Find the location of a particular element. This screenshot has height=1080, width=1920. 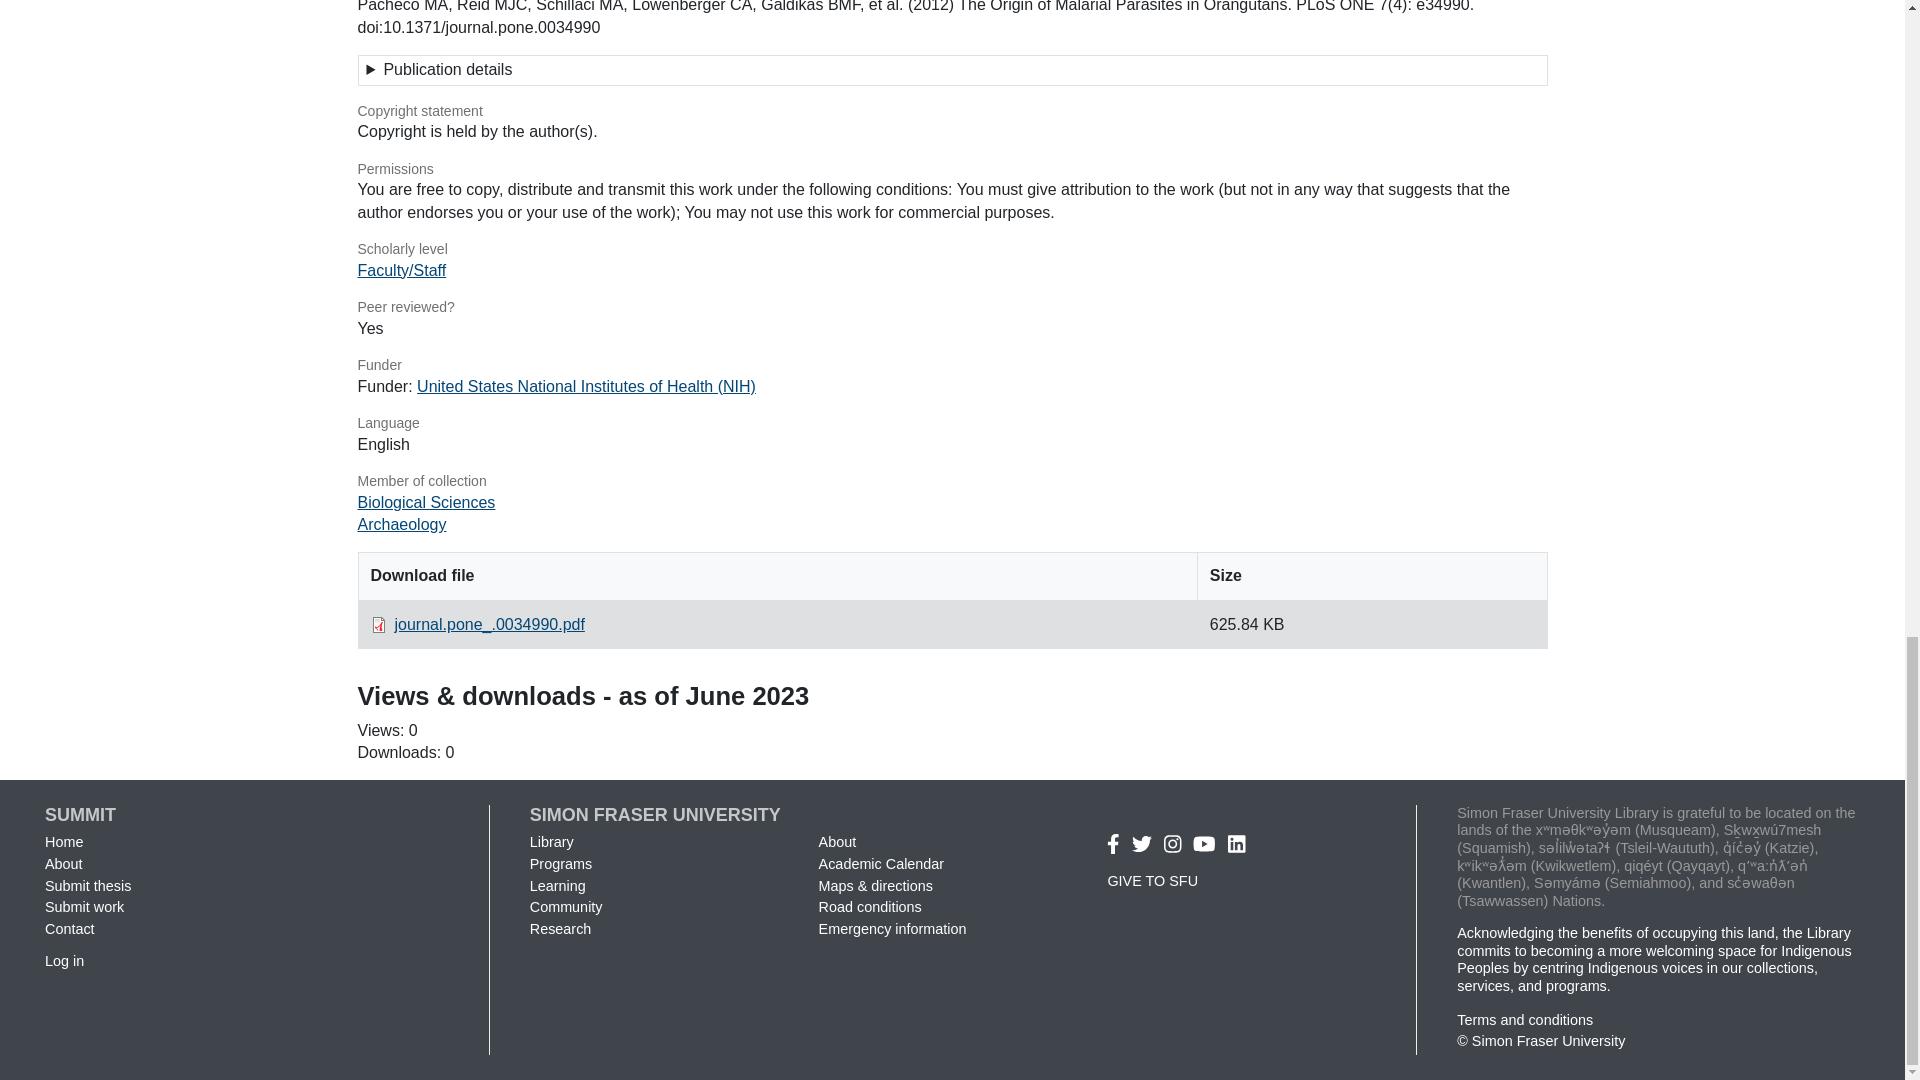

Permissions is located at coordinates (952, 170).